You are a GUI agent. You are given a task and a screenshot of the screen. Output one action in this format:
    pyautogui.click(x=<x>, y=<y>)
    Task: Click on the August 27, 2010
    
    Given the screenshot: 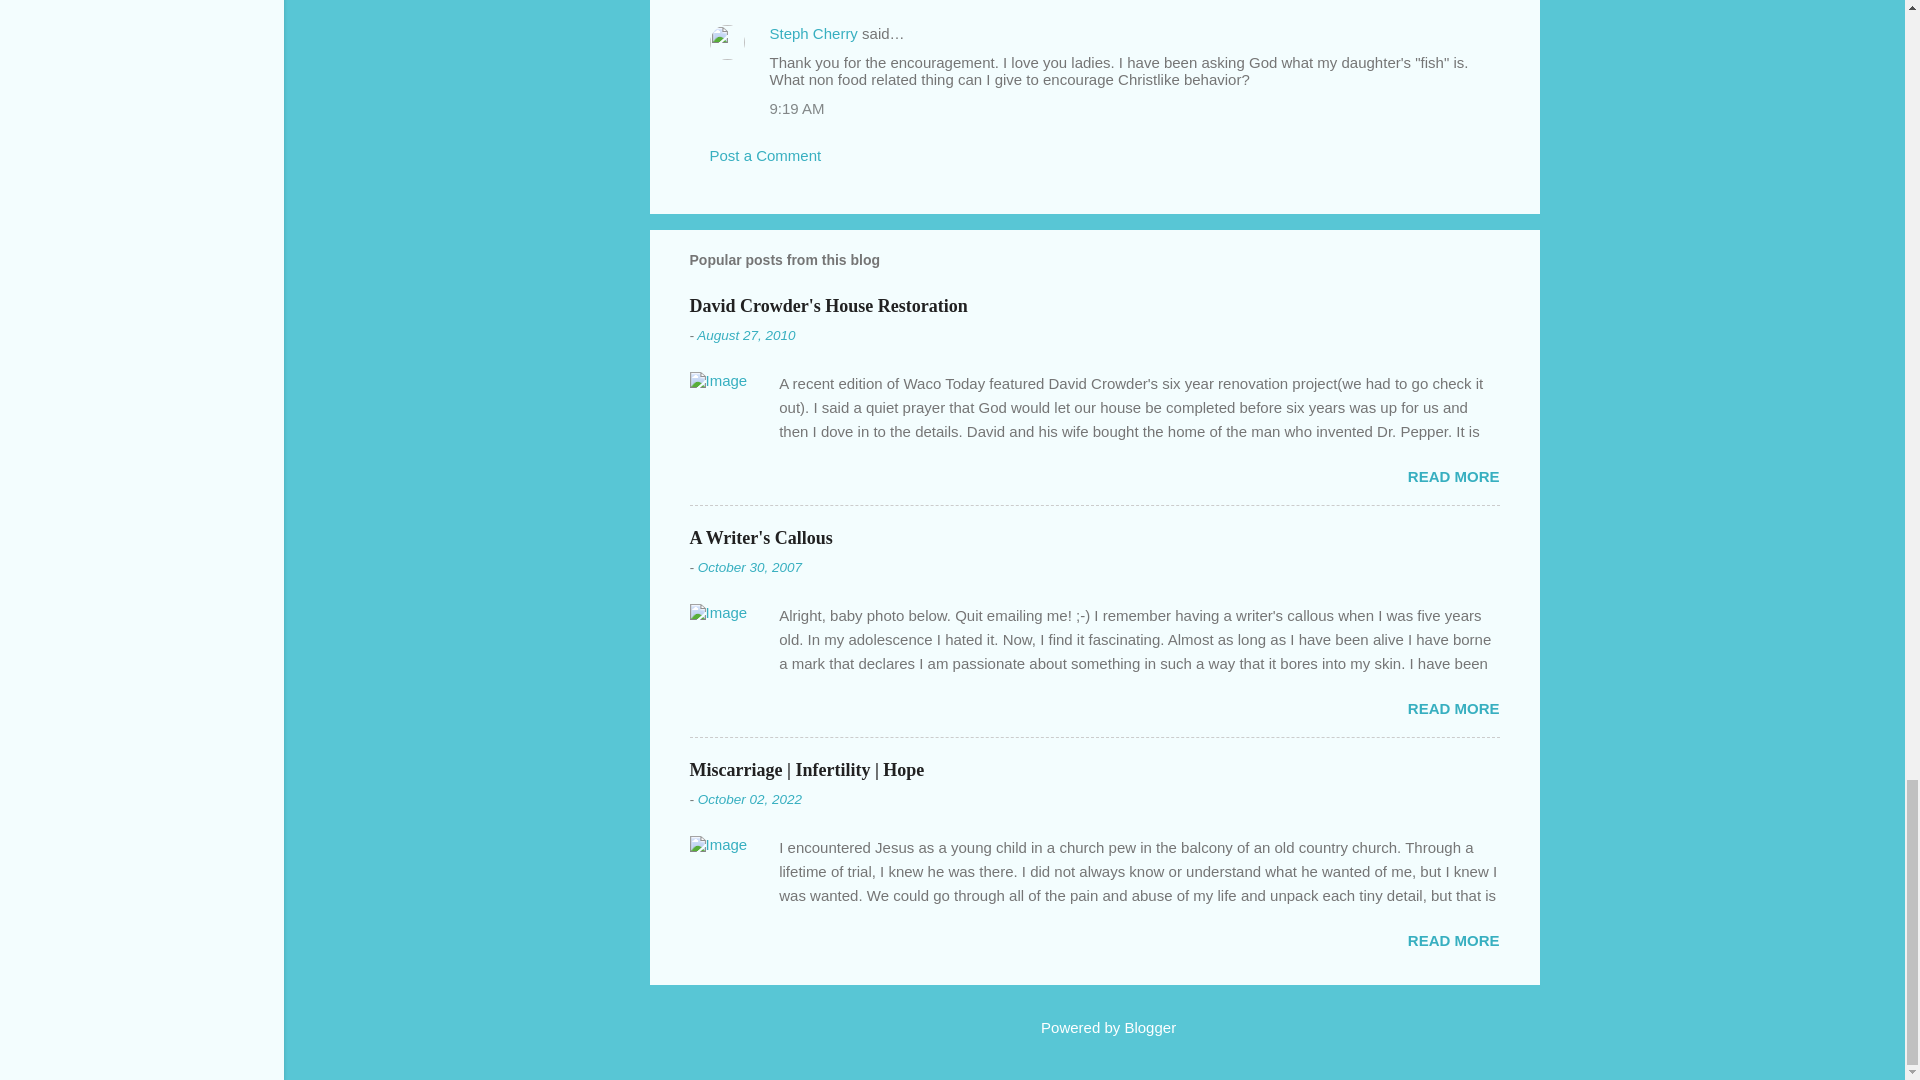 What is the action you would take?
    pyautogui.click(x=745, y=336)
    